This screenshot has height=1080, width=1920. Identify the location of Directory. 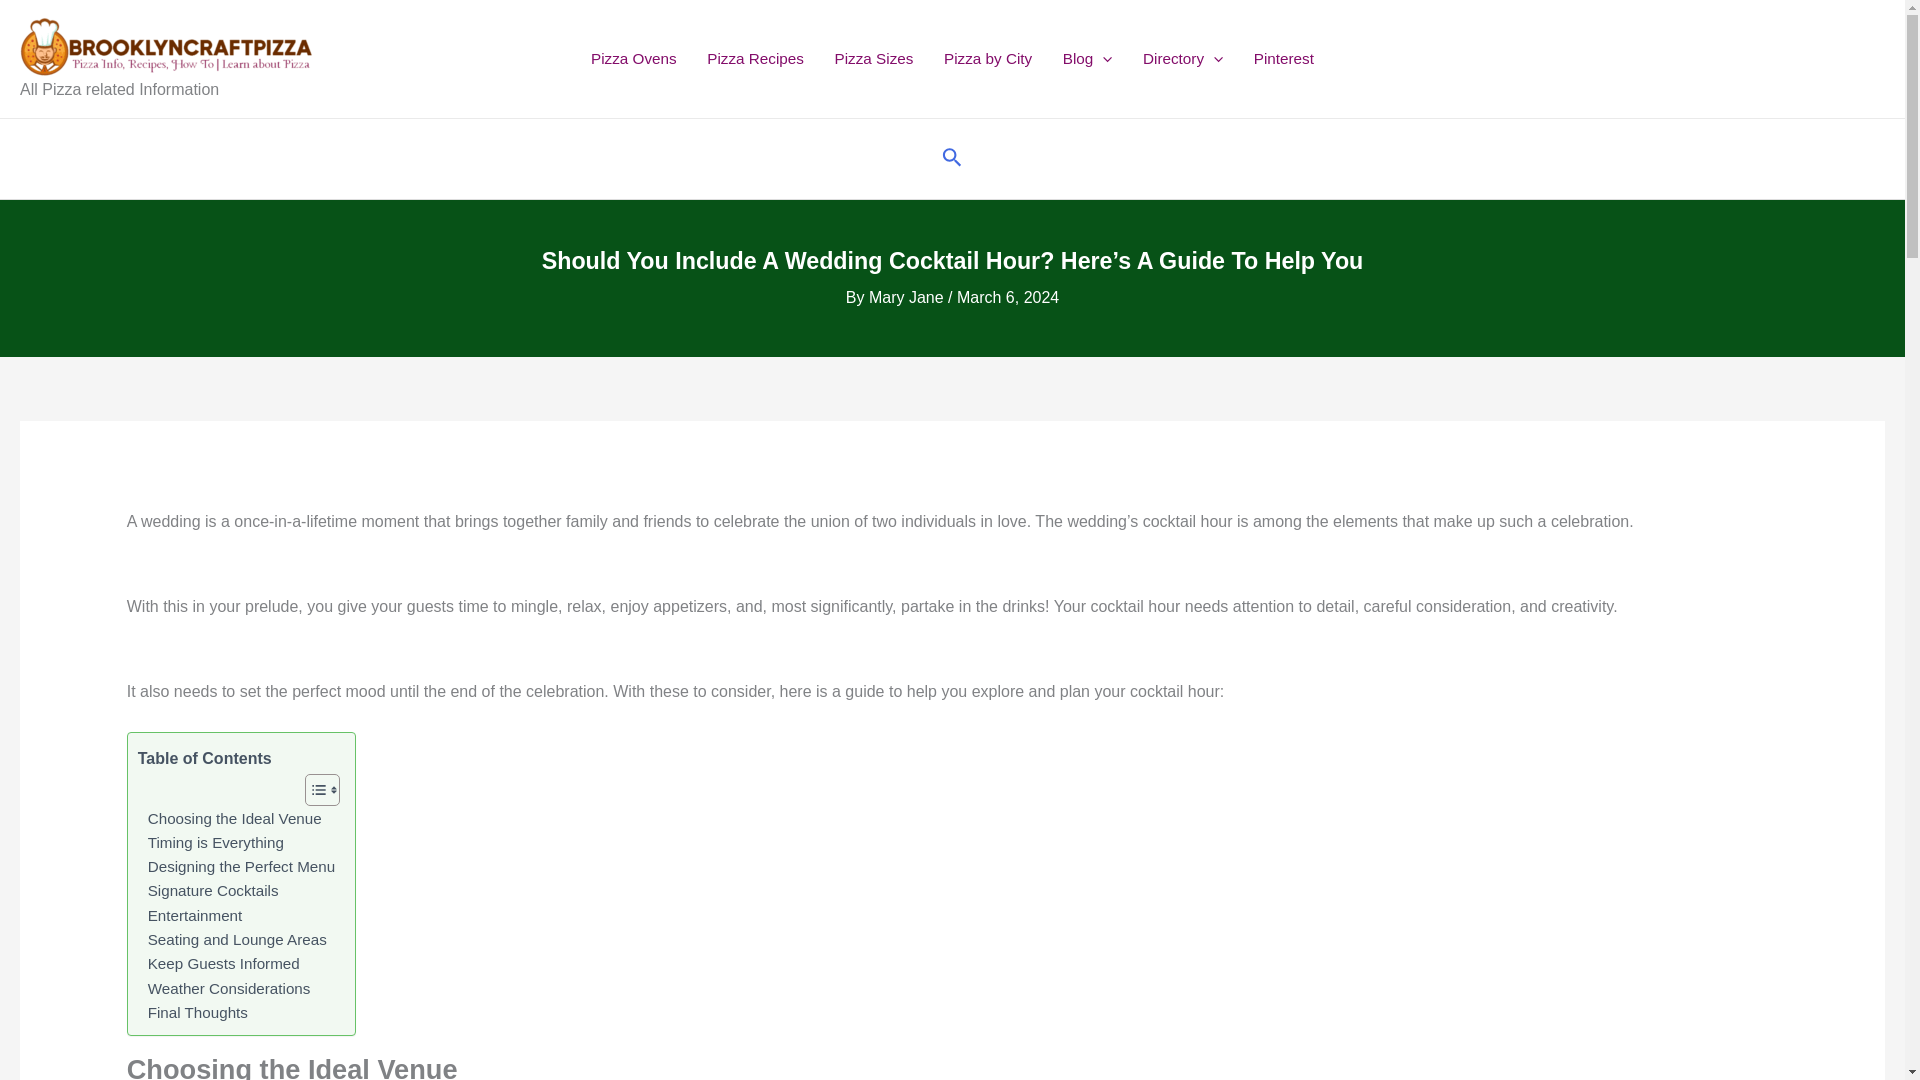
(1183, 58).